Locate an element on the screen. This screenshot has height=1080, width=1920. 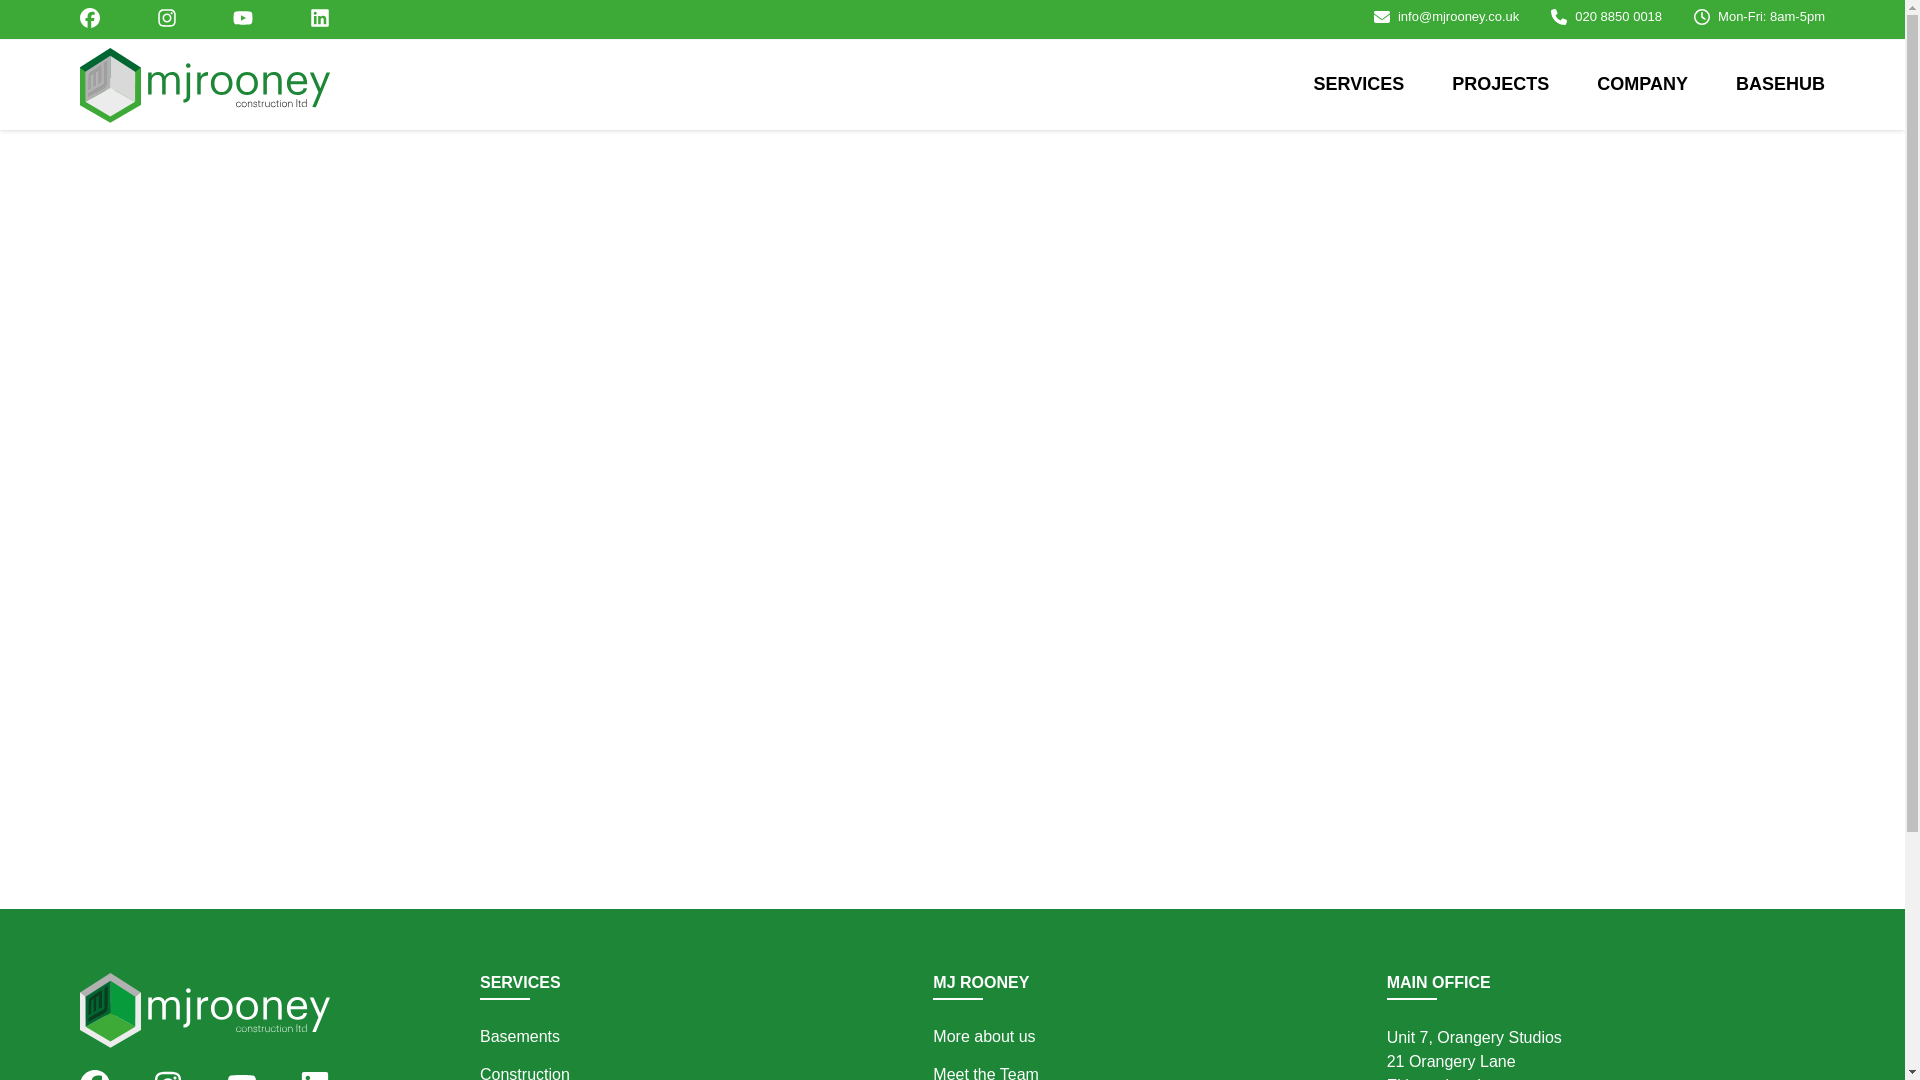
Construction is located at coordinates (525, 1072).